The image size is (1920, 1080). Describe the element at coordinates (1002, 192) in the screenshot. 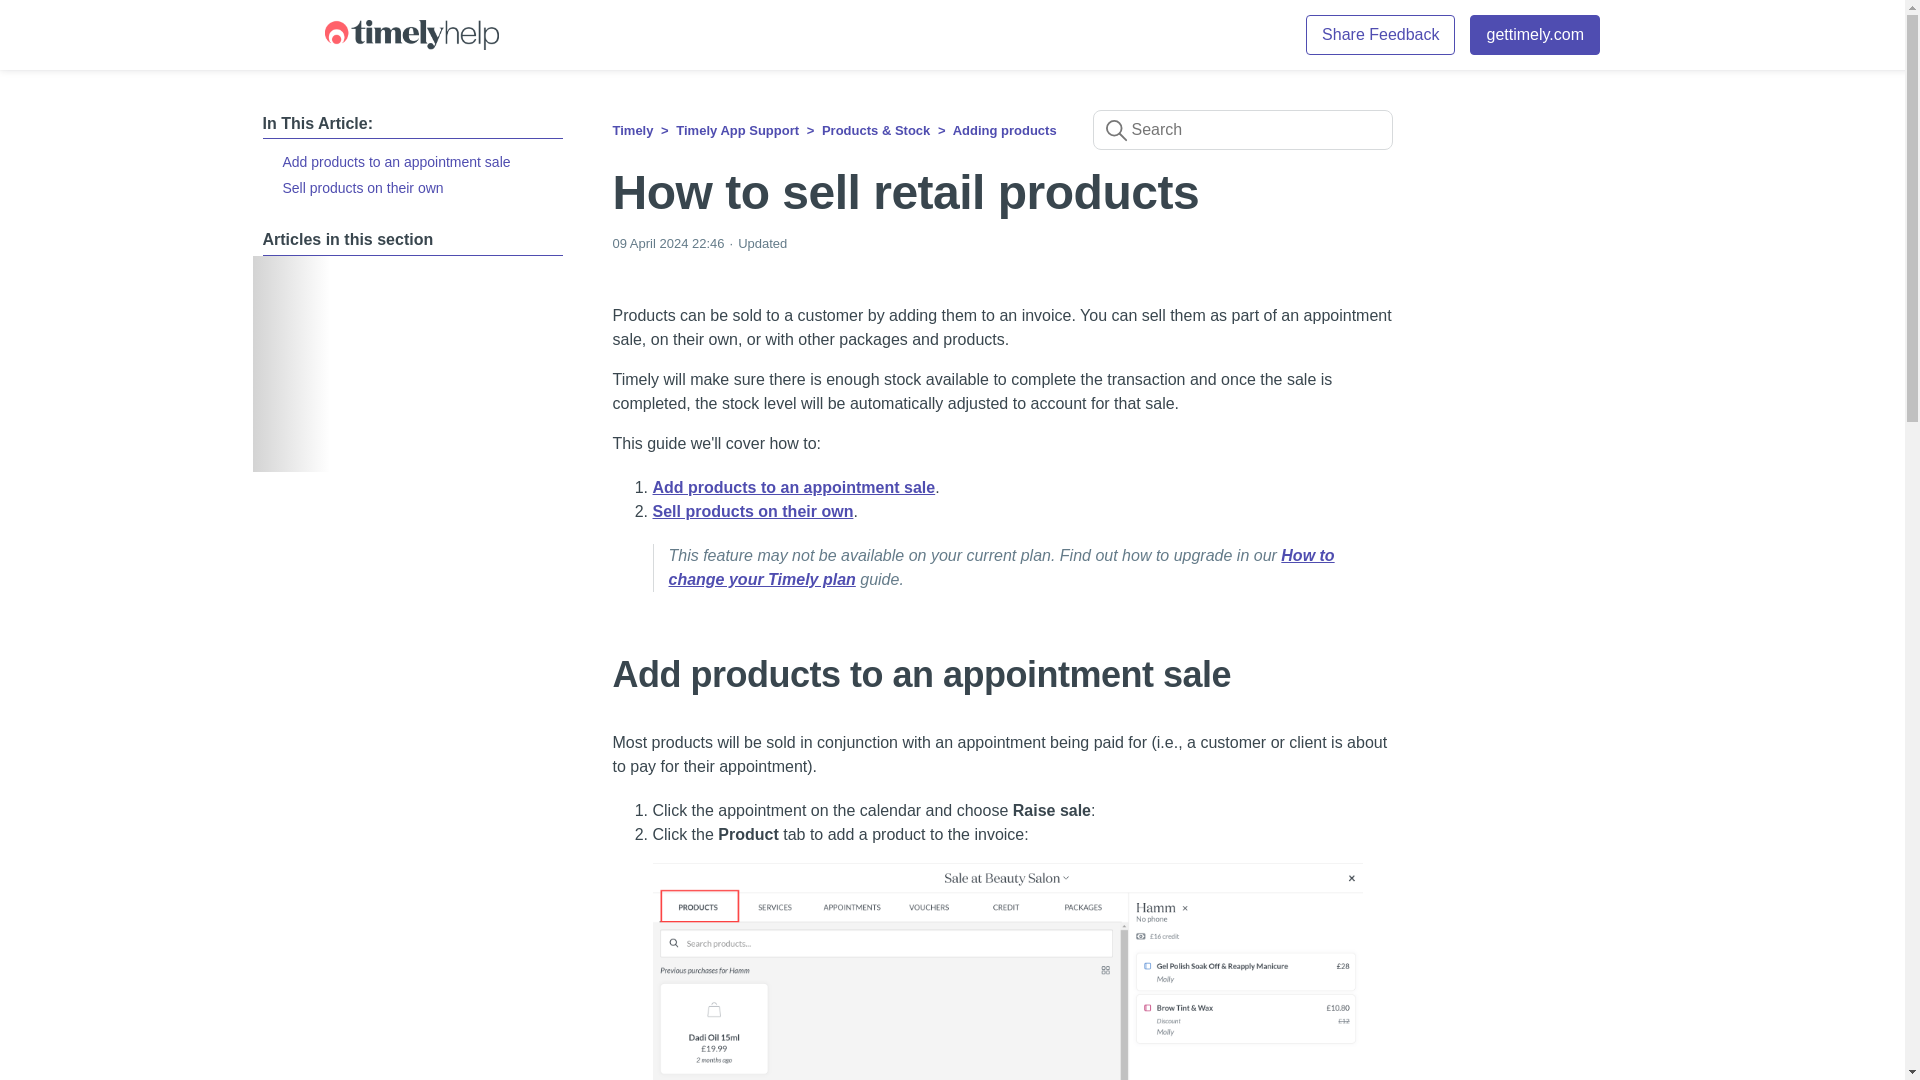

I see `How to sell retail products` at that location.